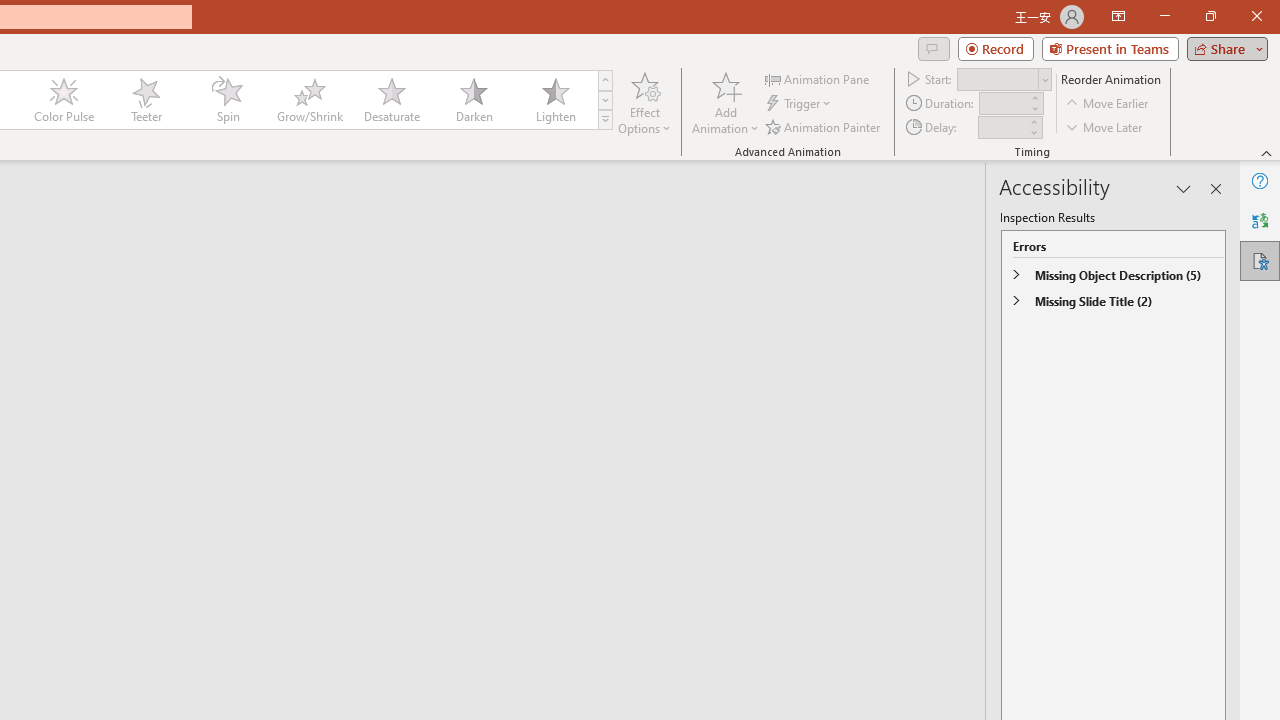 The width and height of the screenshot is (1280, 720). I want to click on Animation Duration, so click(1003, 104).